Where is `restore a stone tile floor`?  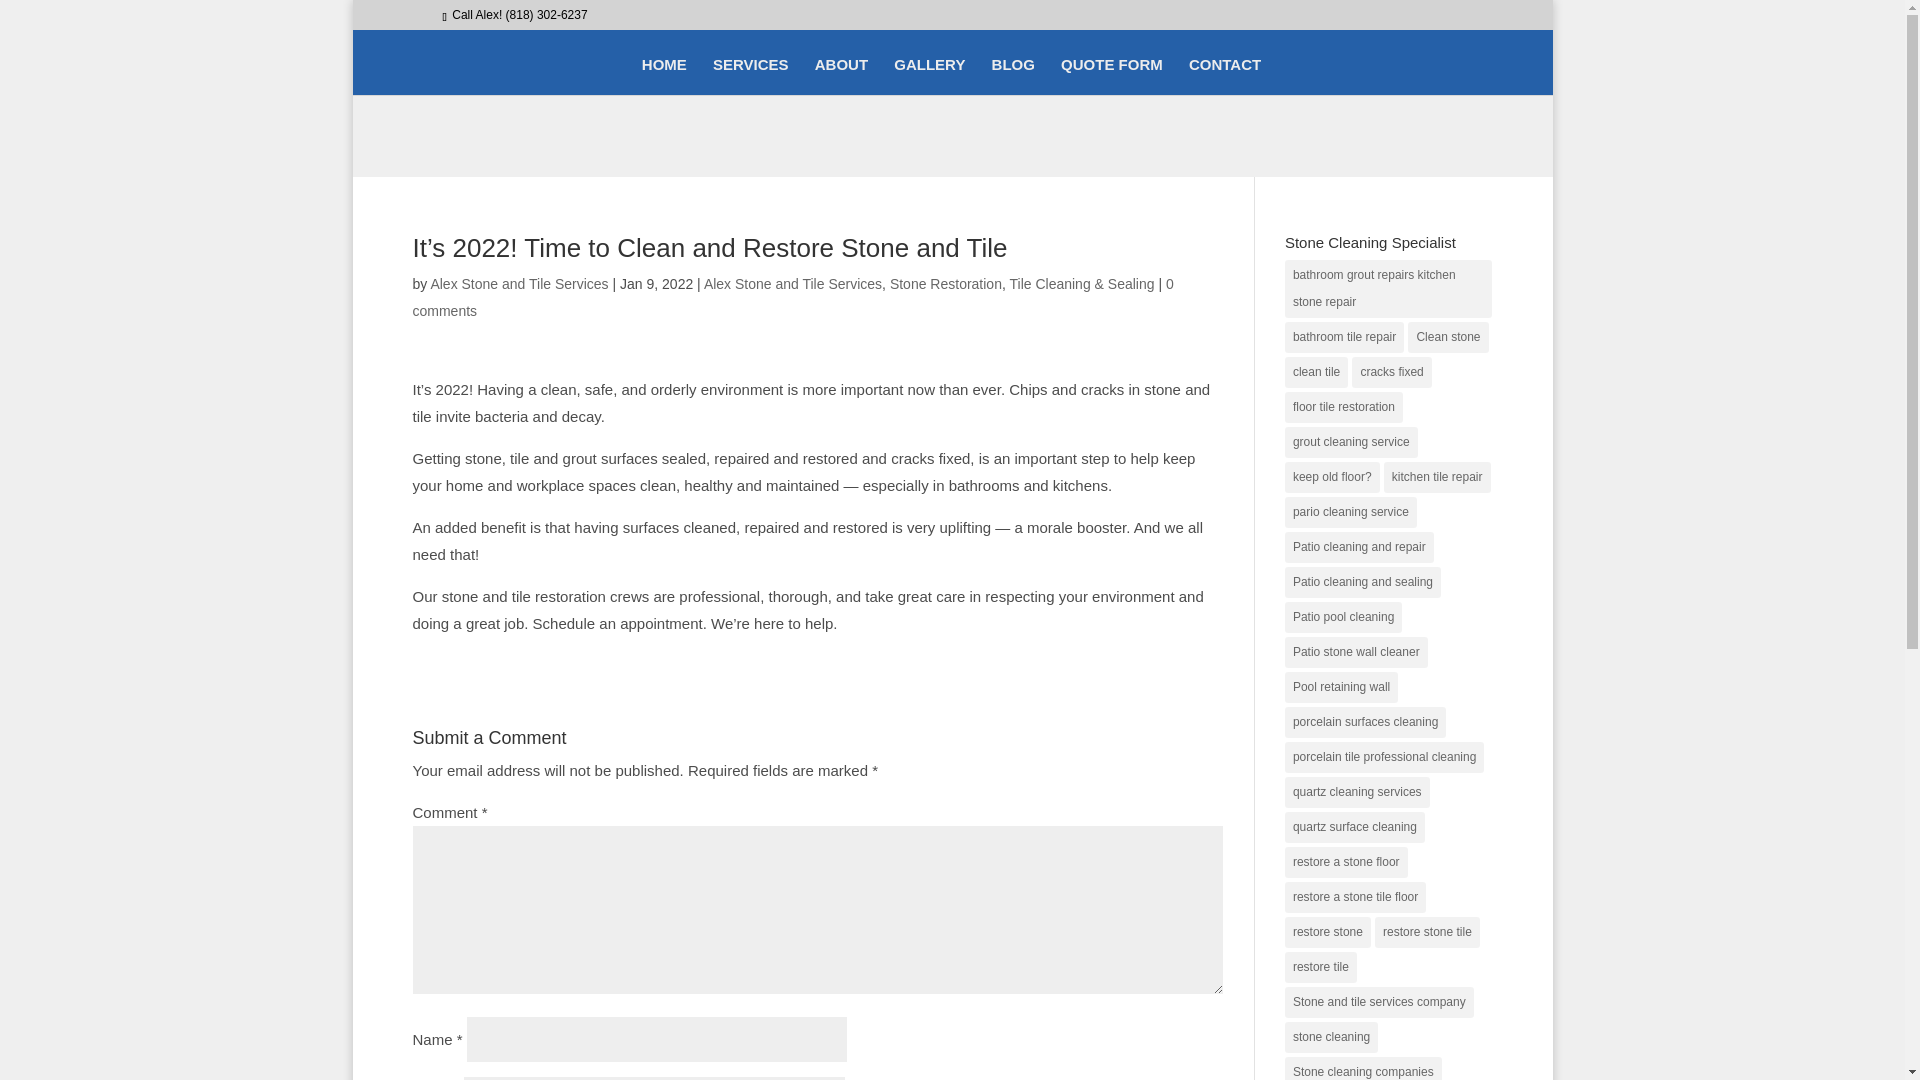 restore a stone tile floor is located at coordinates (1355, 897).